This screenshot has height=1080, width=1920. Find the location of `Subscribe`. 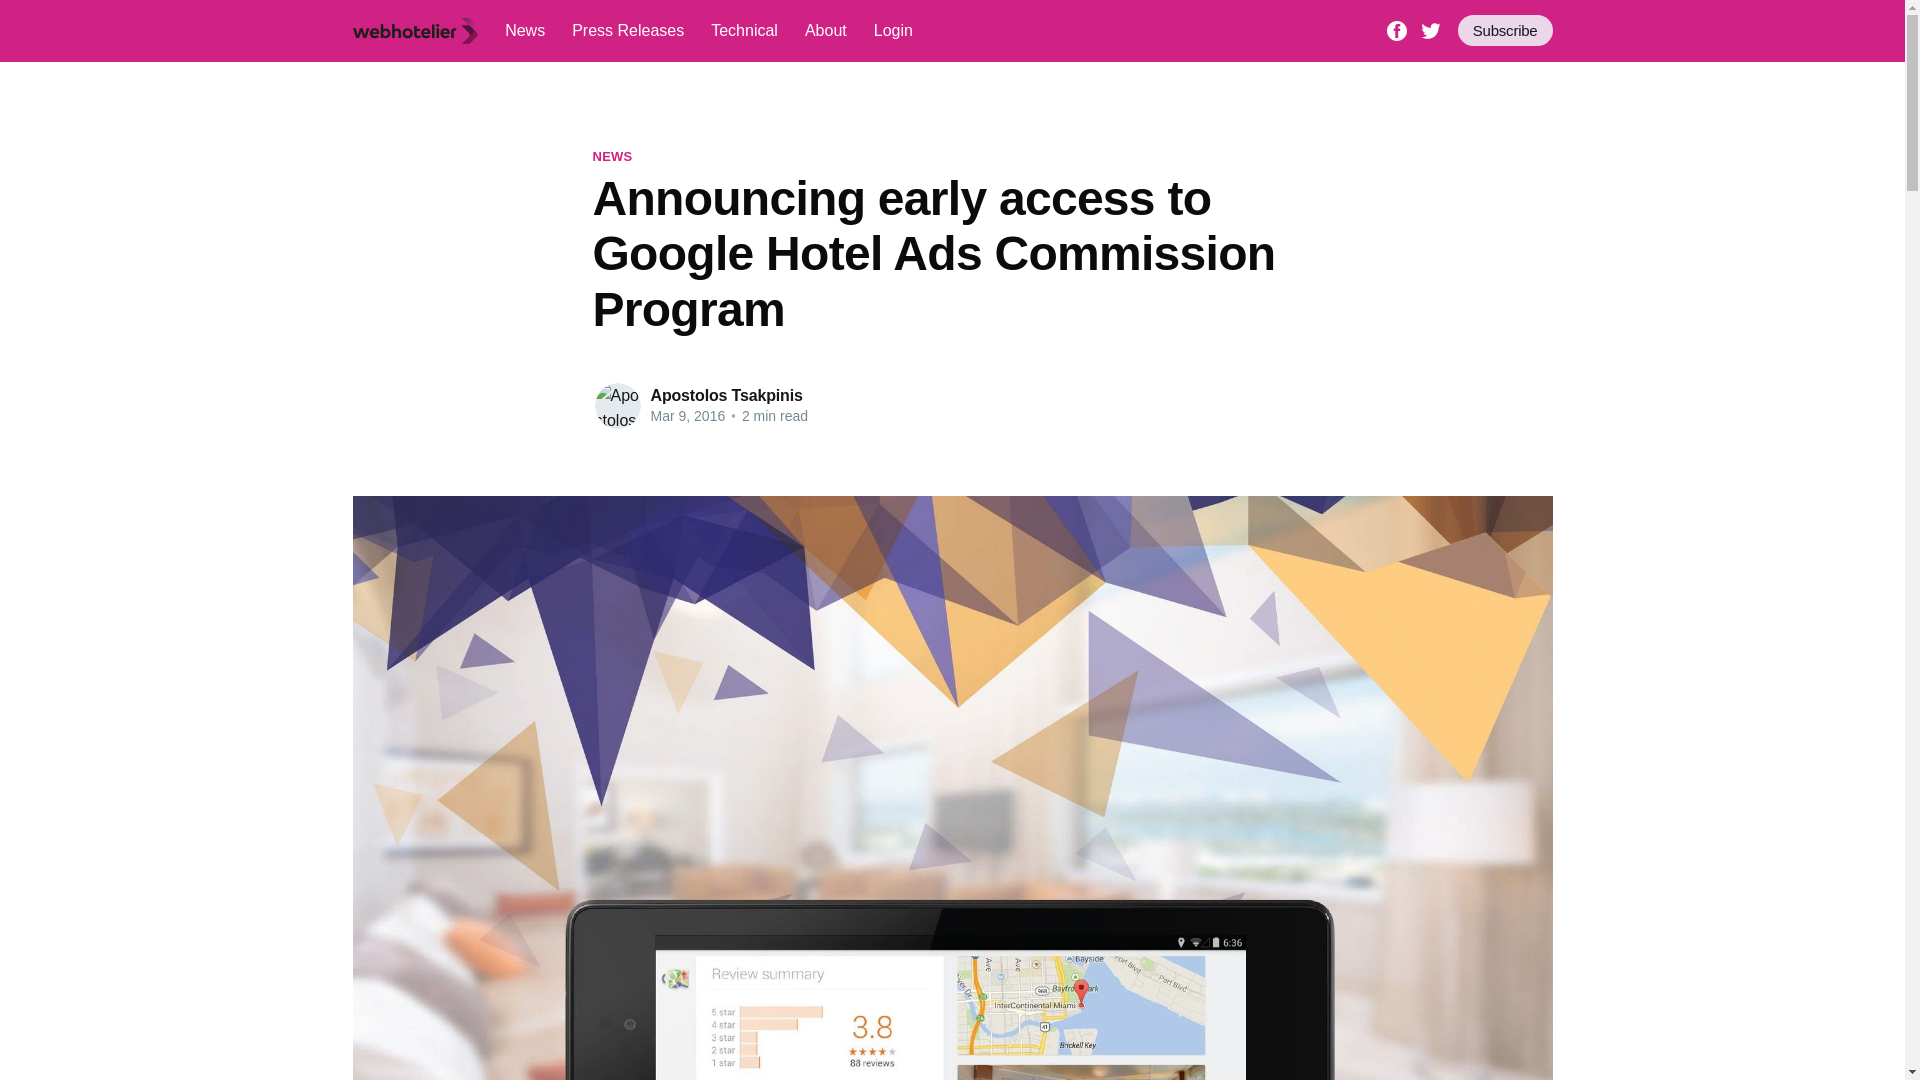

Subscribe is located at coordinates (1505, 30).